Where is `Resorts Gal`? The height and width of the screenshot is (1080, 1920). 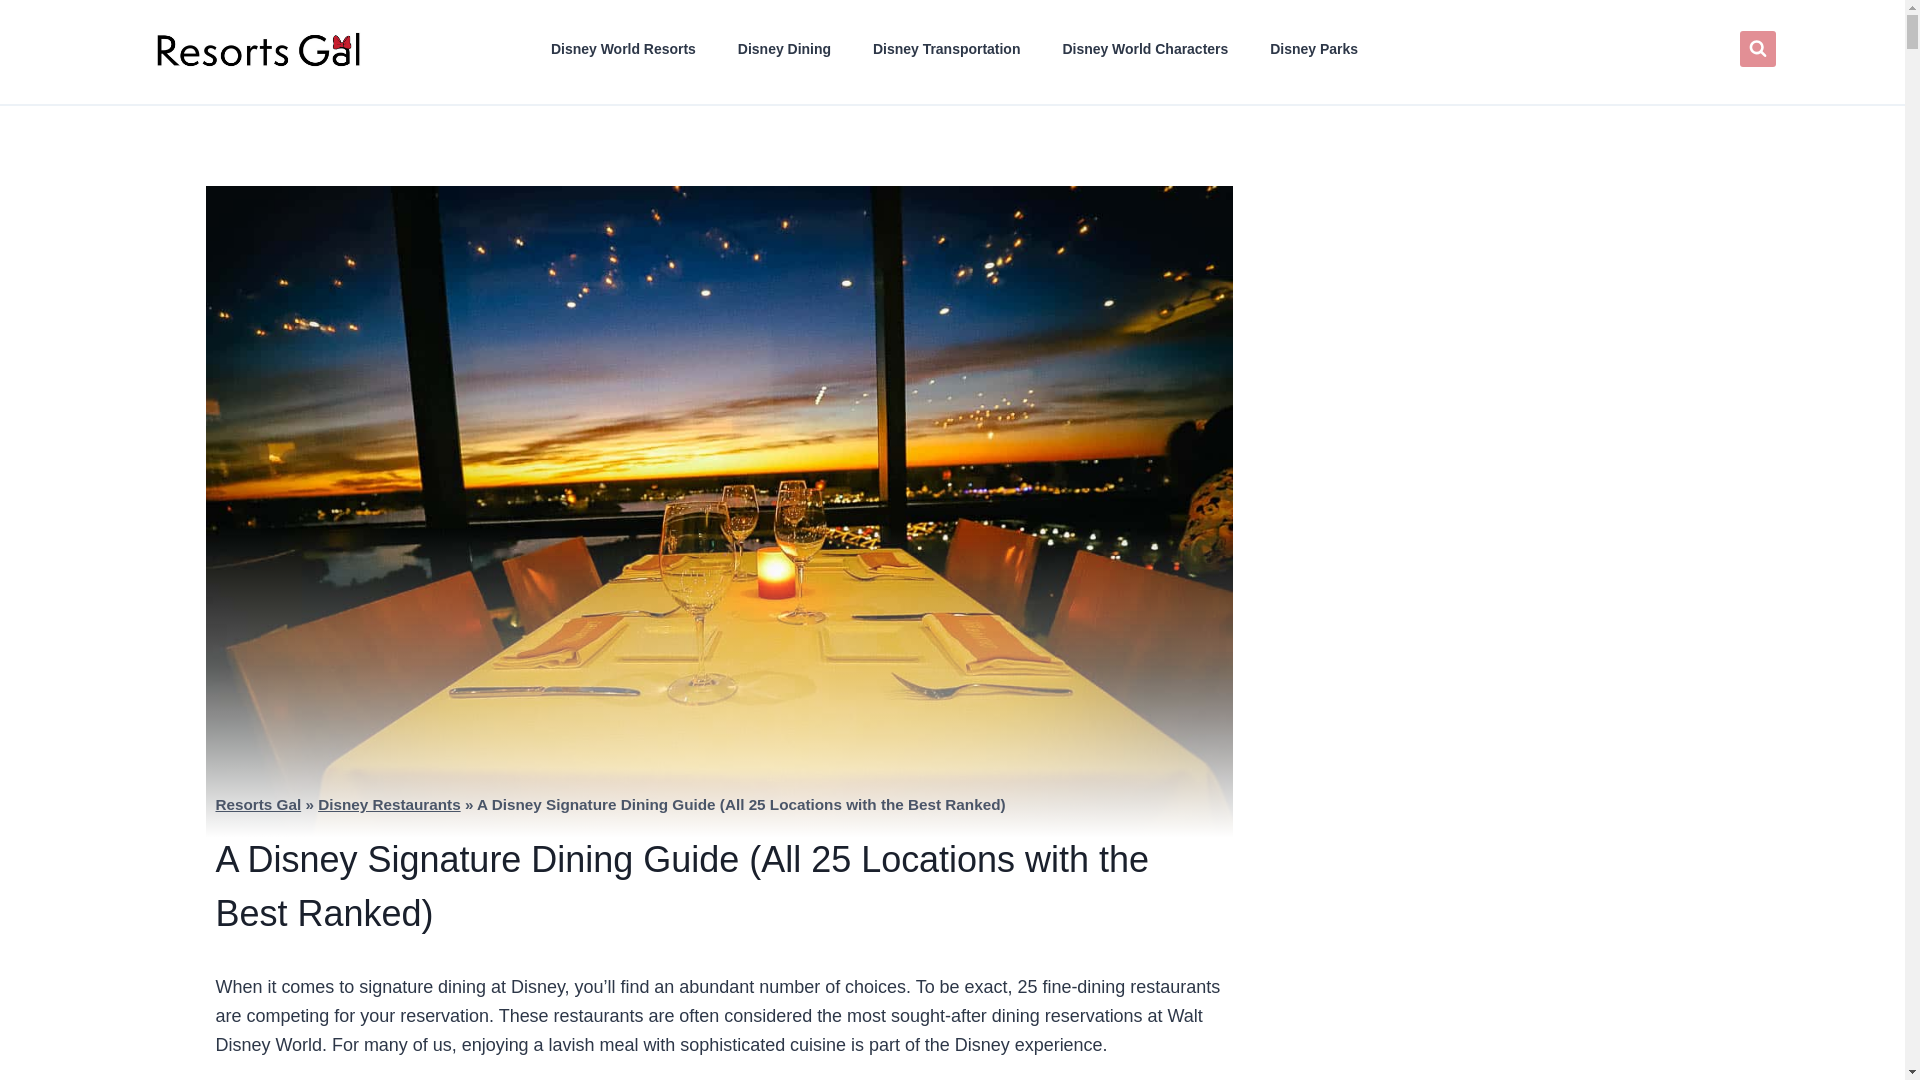 Resorts Gal is located at coordinates (258, 804).